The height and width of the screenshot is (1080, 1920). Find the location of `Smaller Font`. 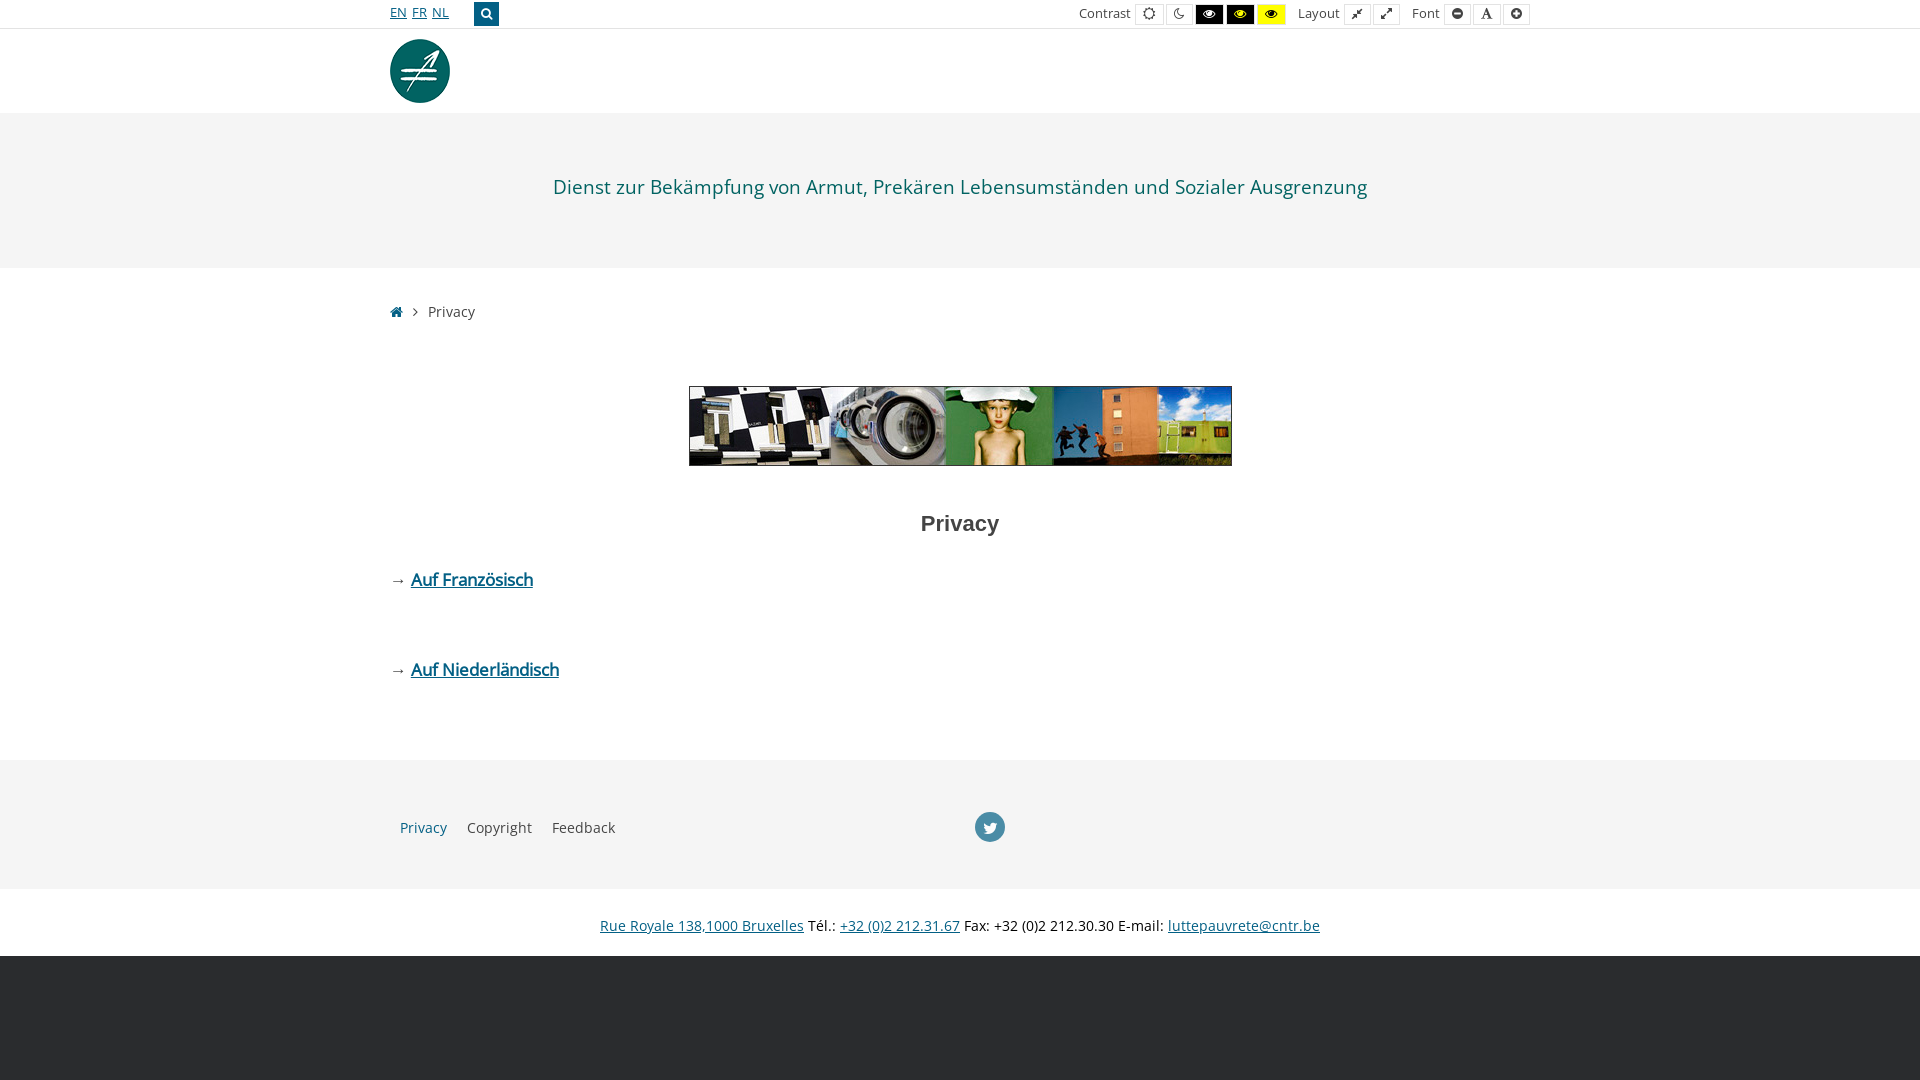

Smaller Font is located at coordinates (1458, 14).